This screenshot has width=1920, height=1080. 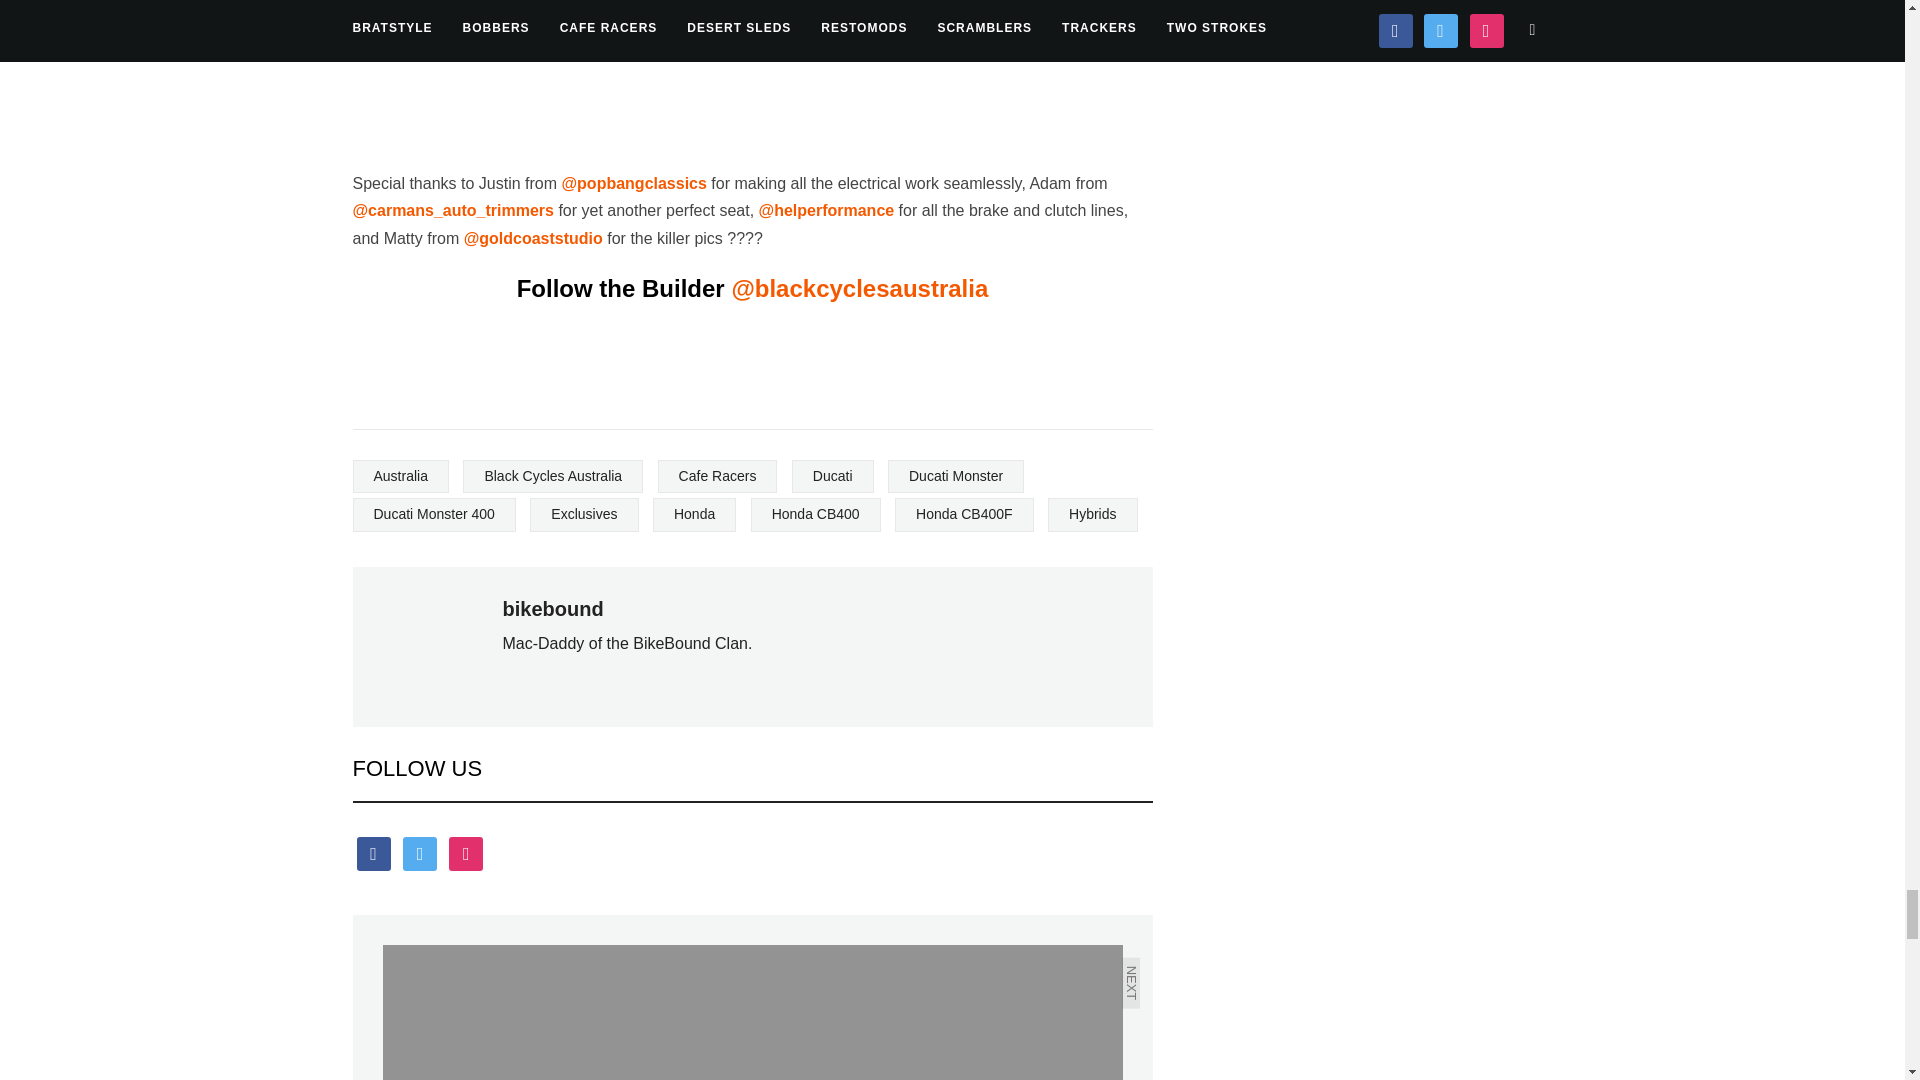 What do you see at coordinates (466, 852) in the screenshot?
I see `Instagram` at bounding box center [466, 852].